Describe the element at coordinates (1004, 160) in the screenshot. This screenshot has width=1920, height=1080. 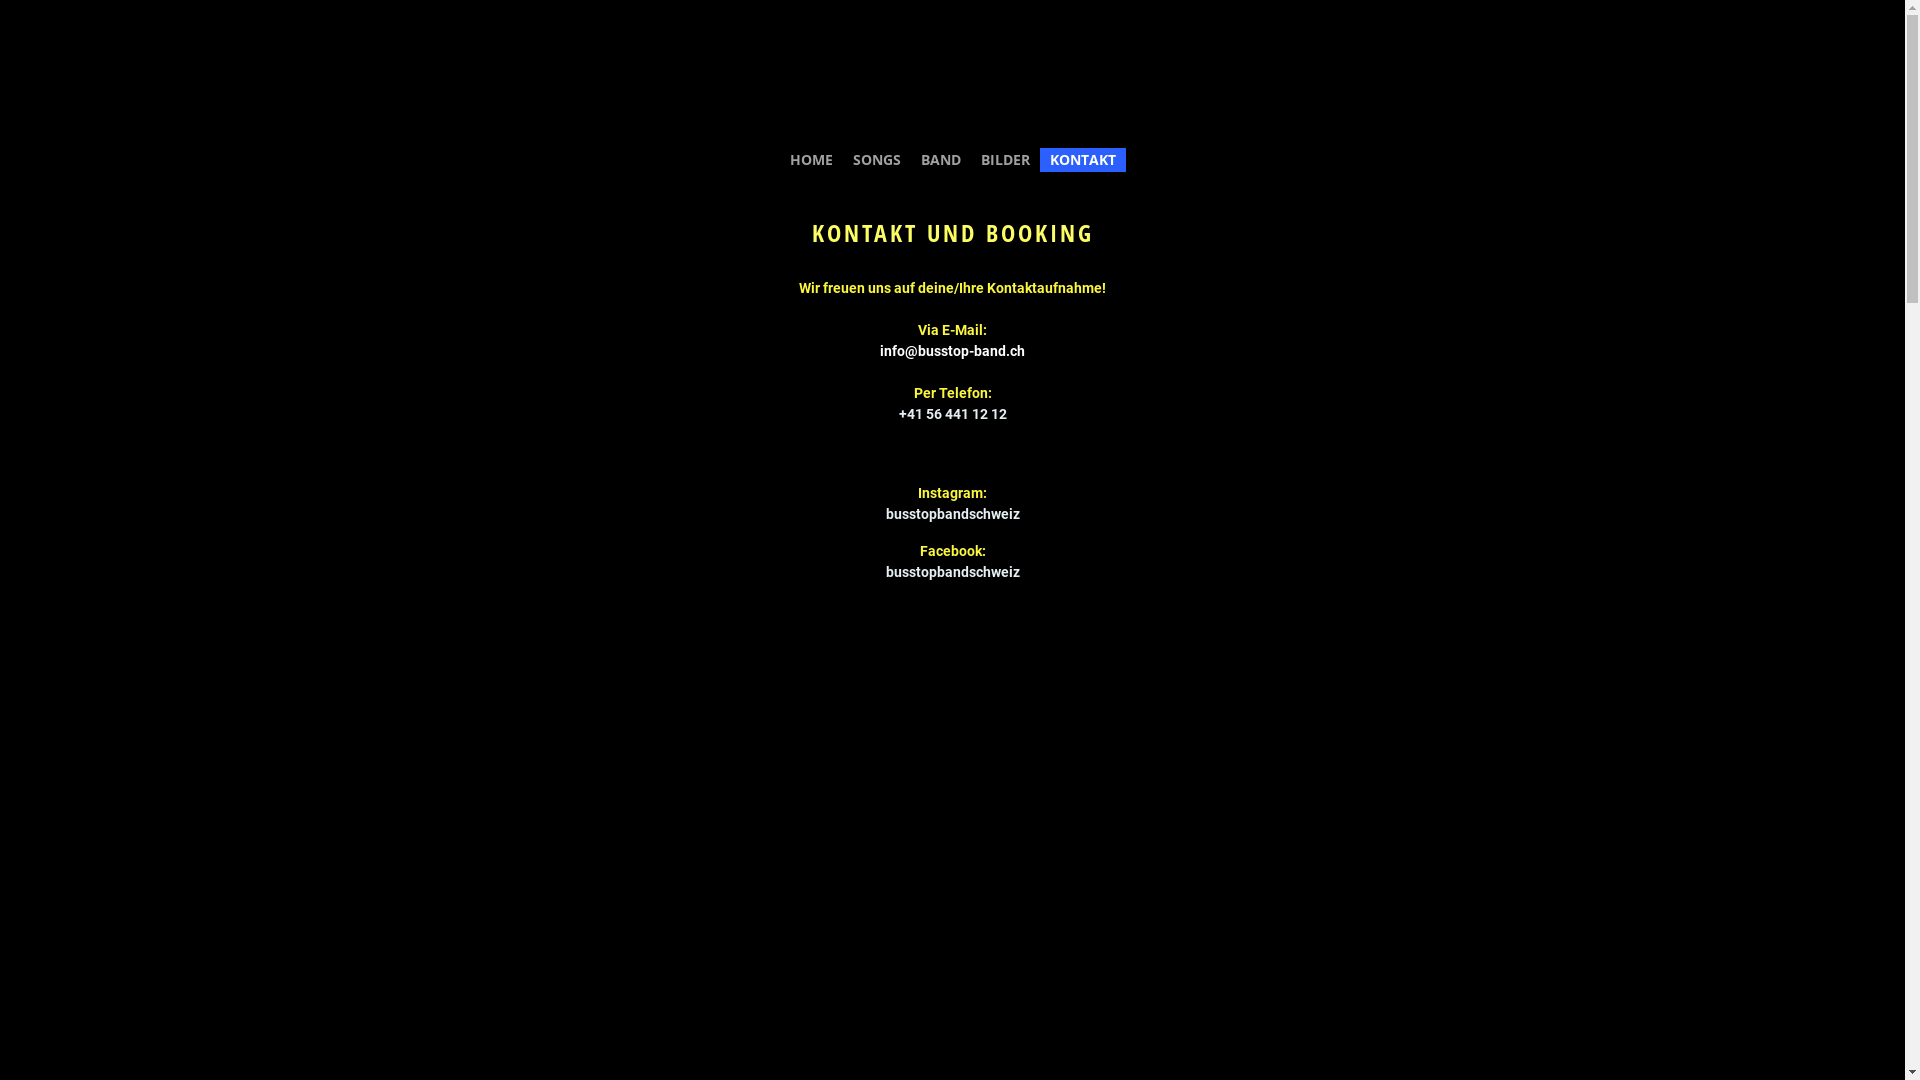
I see `BILDER` at that location.